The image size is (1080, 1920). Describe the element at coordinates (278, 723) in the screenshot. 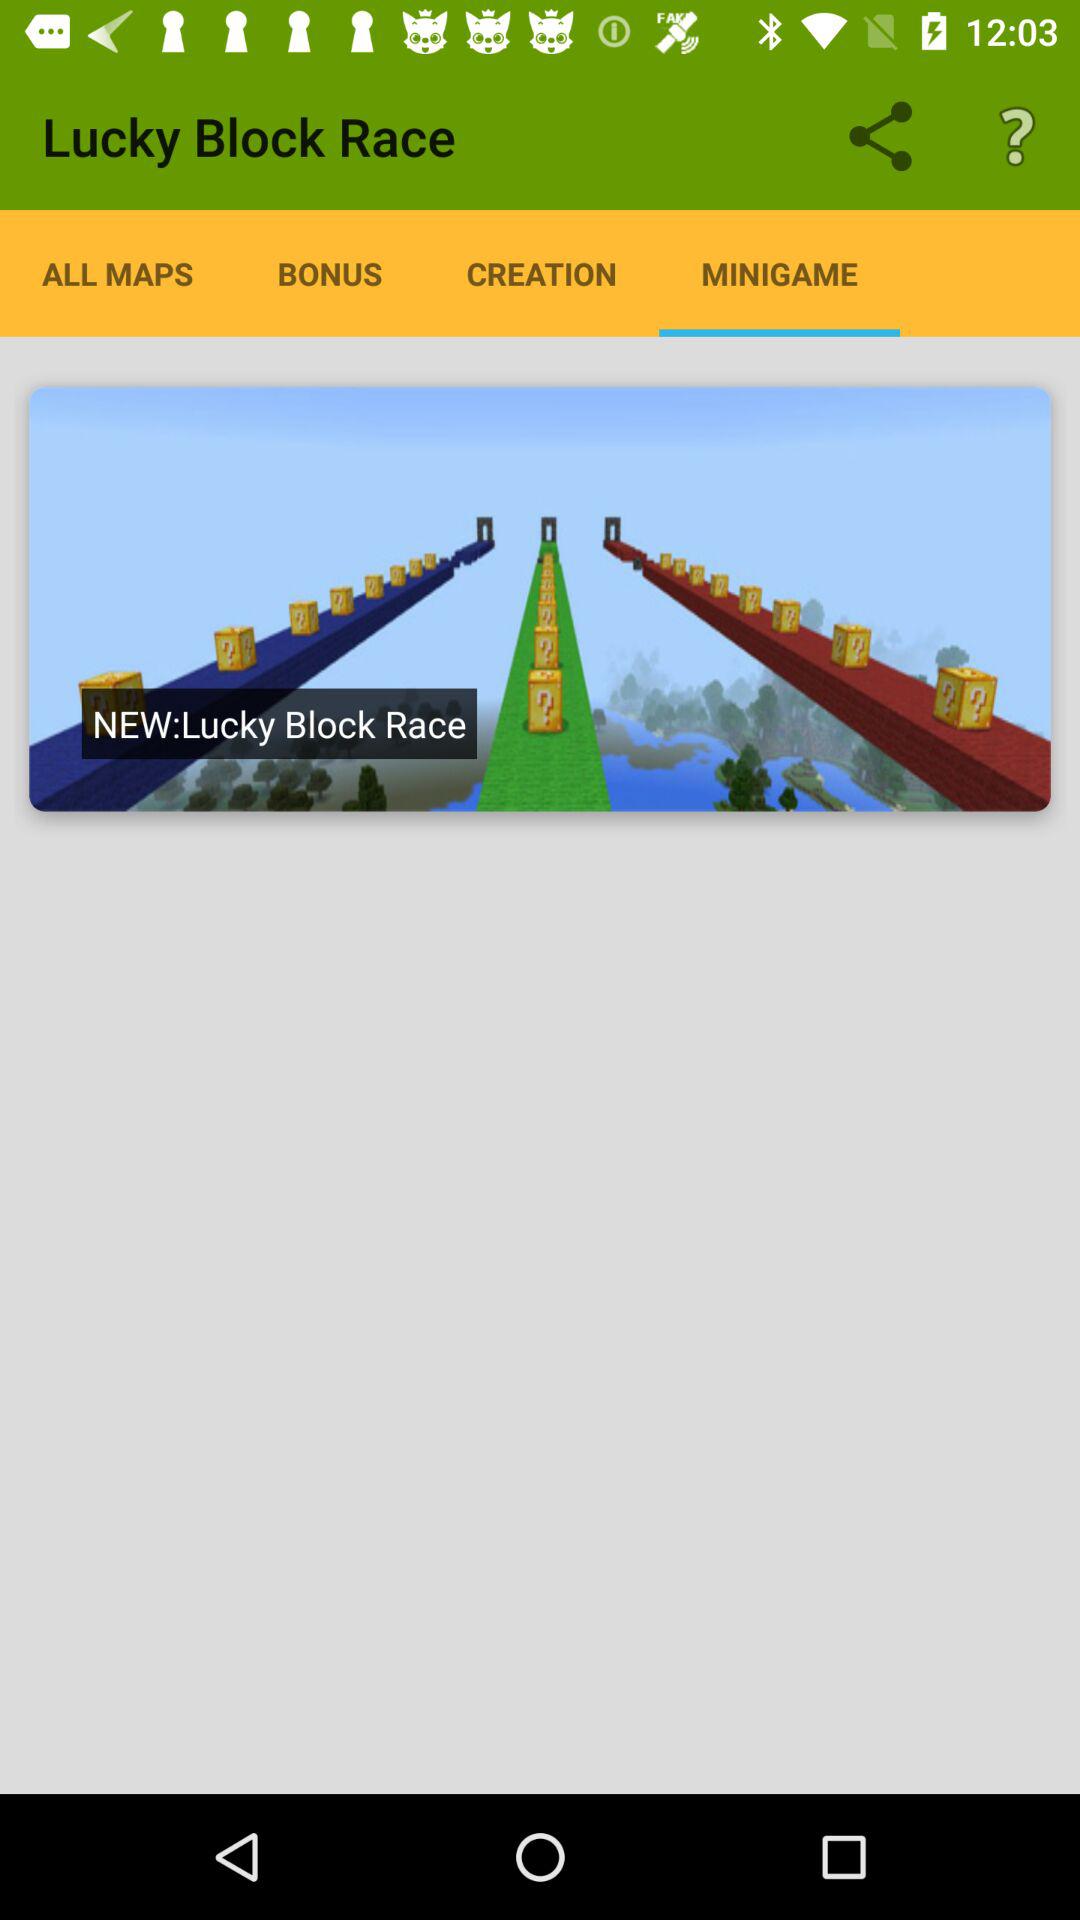

I see `select the new lucky block` at that location.